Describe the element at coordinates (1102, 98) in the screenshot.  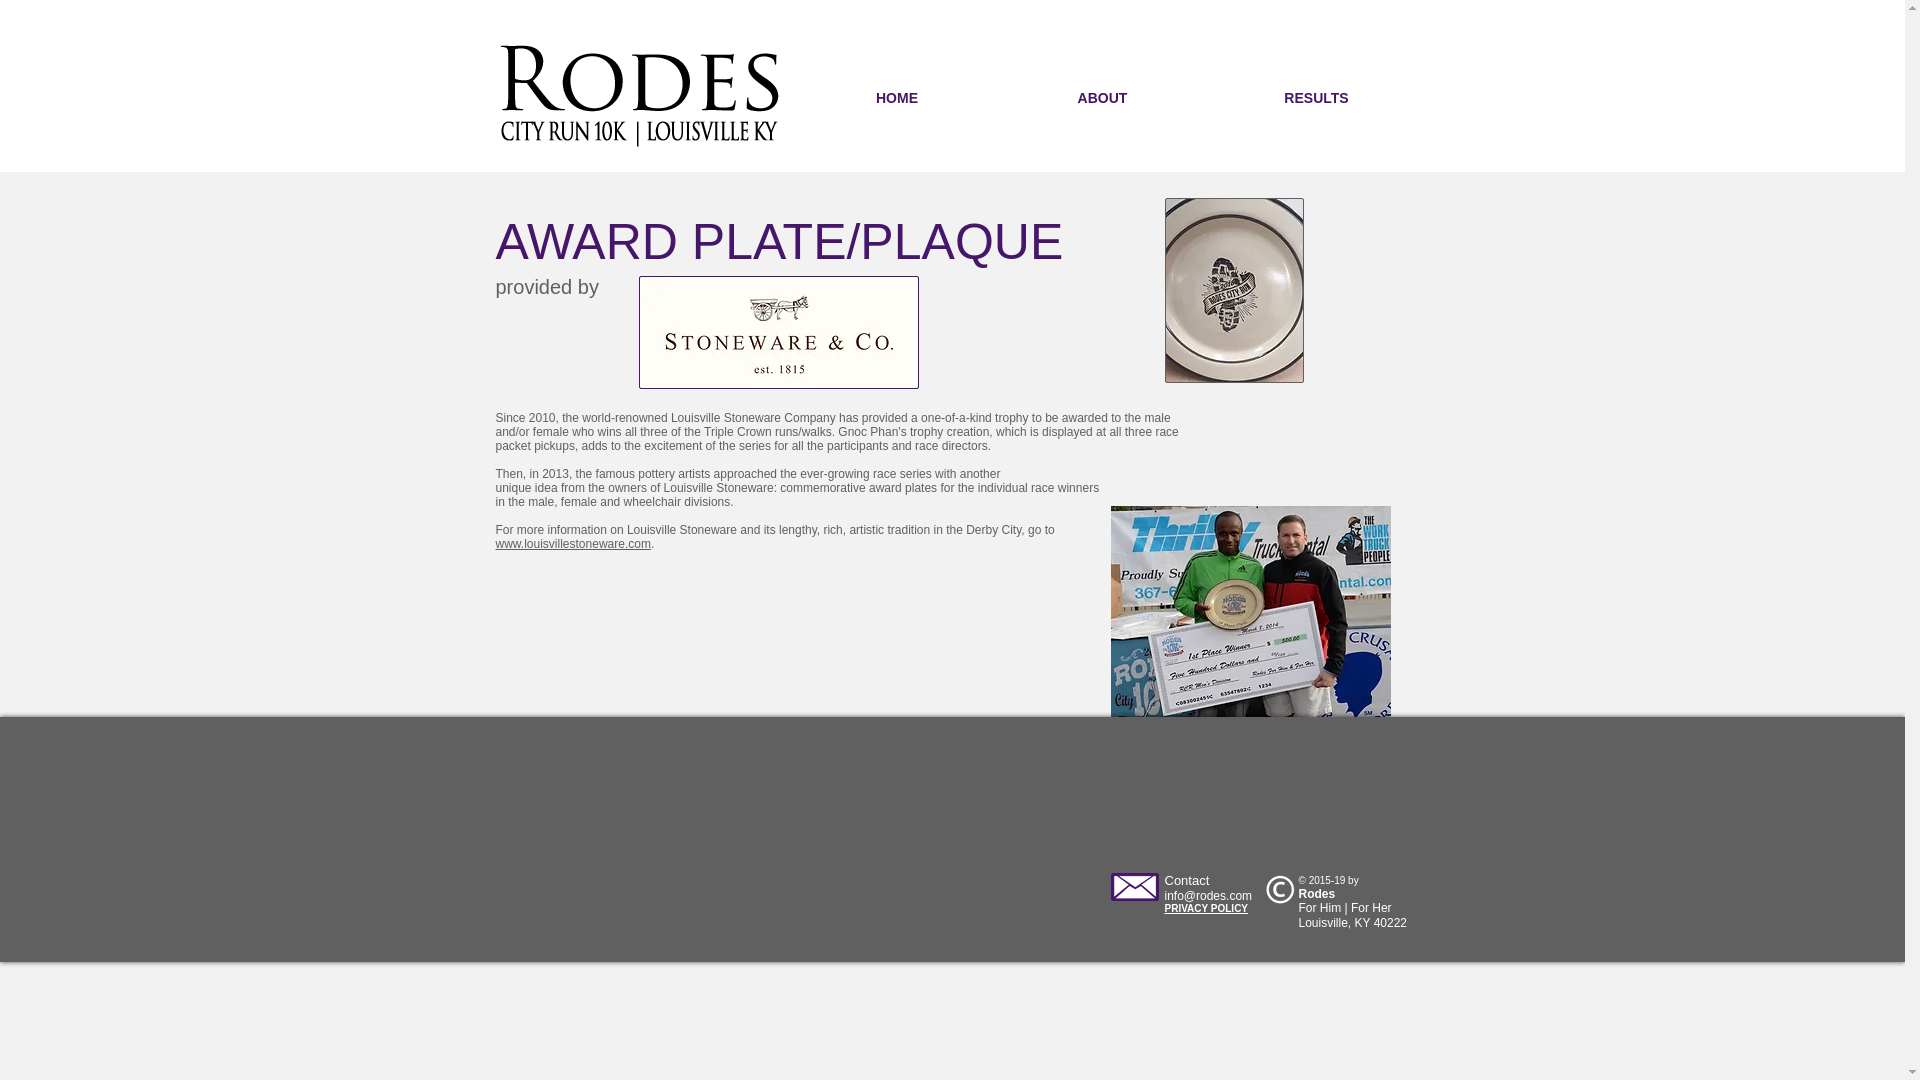
I see `ABOUT` at that location.